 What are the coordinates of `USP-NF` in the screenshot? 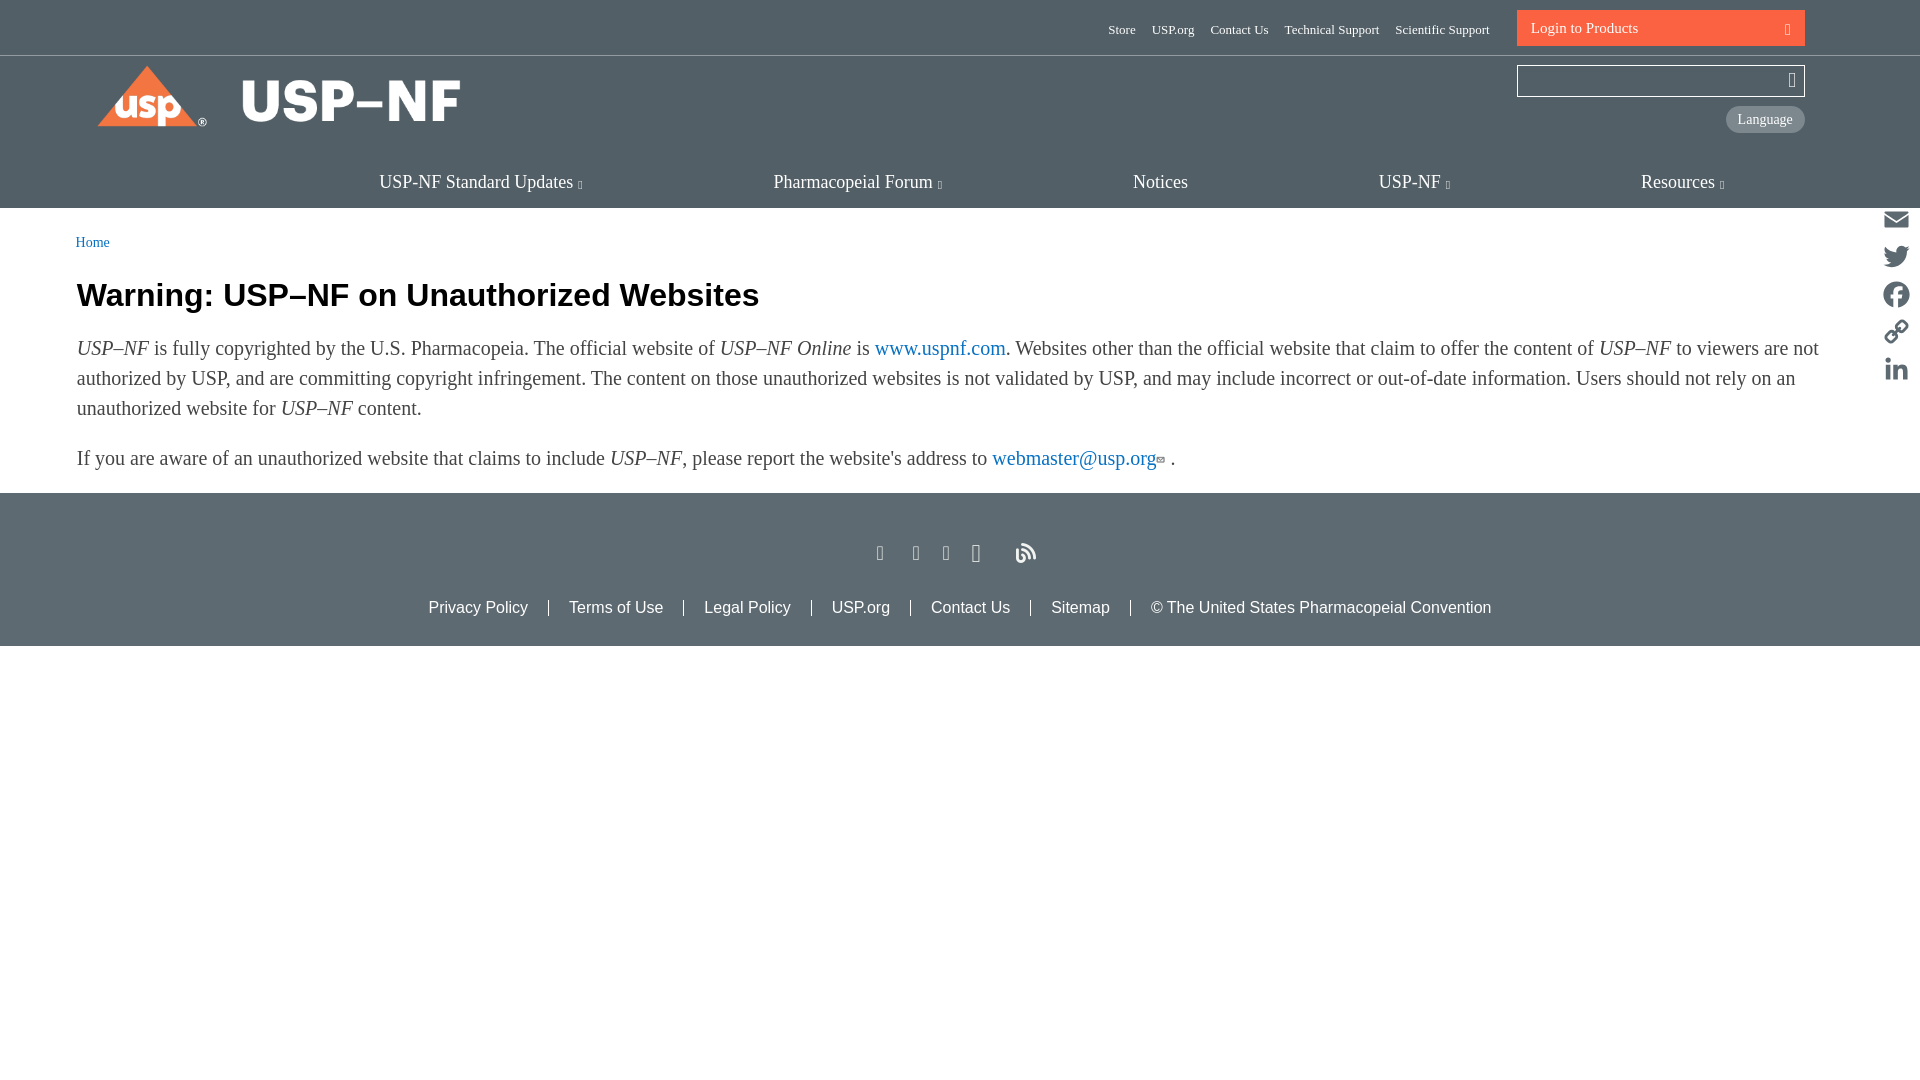 It's located at (1414, 182).